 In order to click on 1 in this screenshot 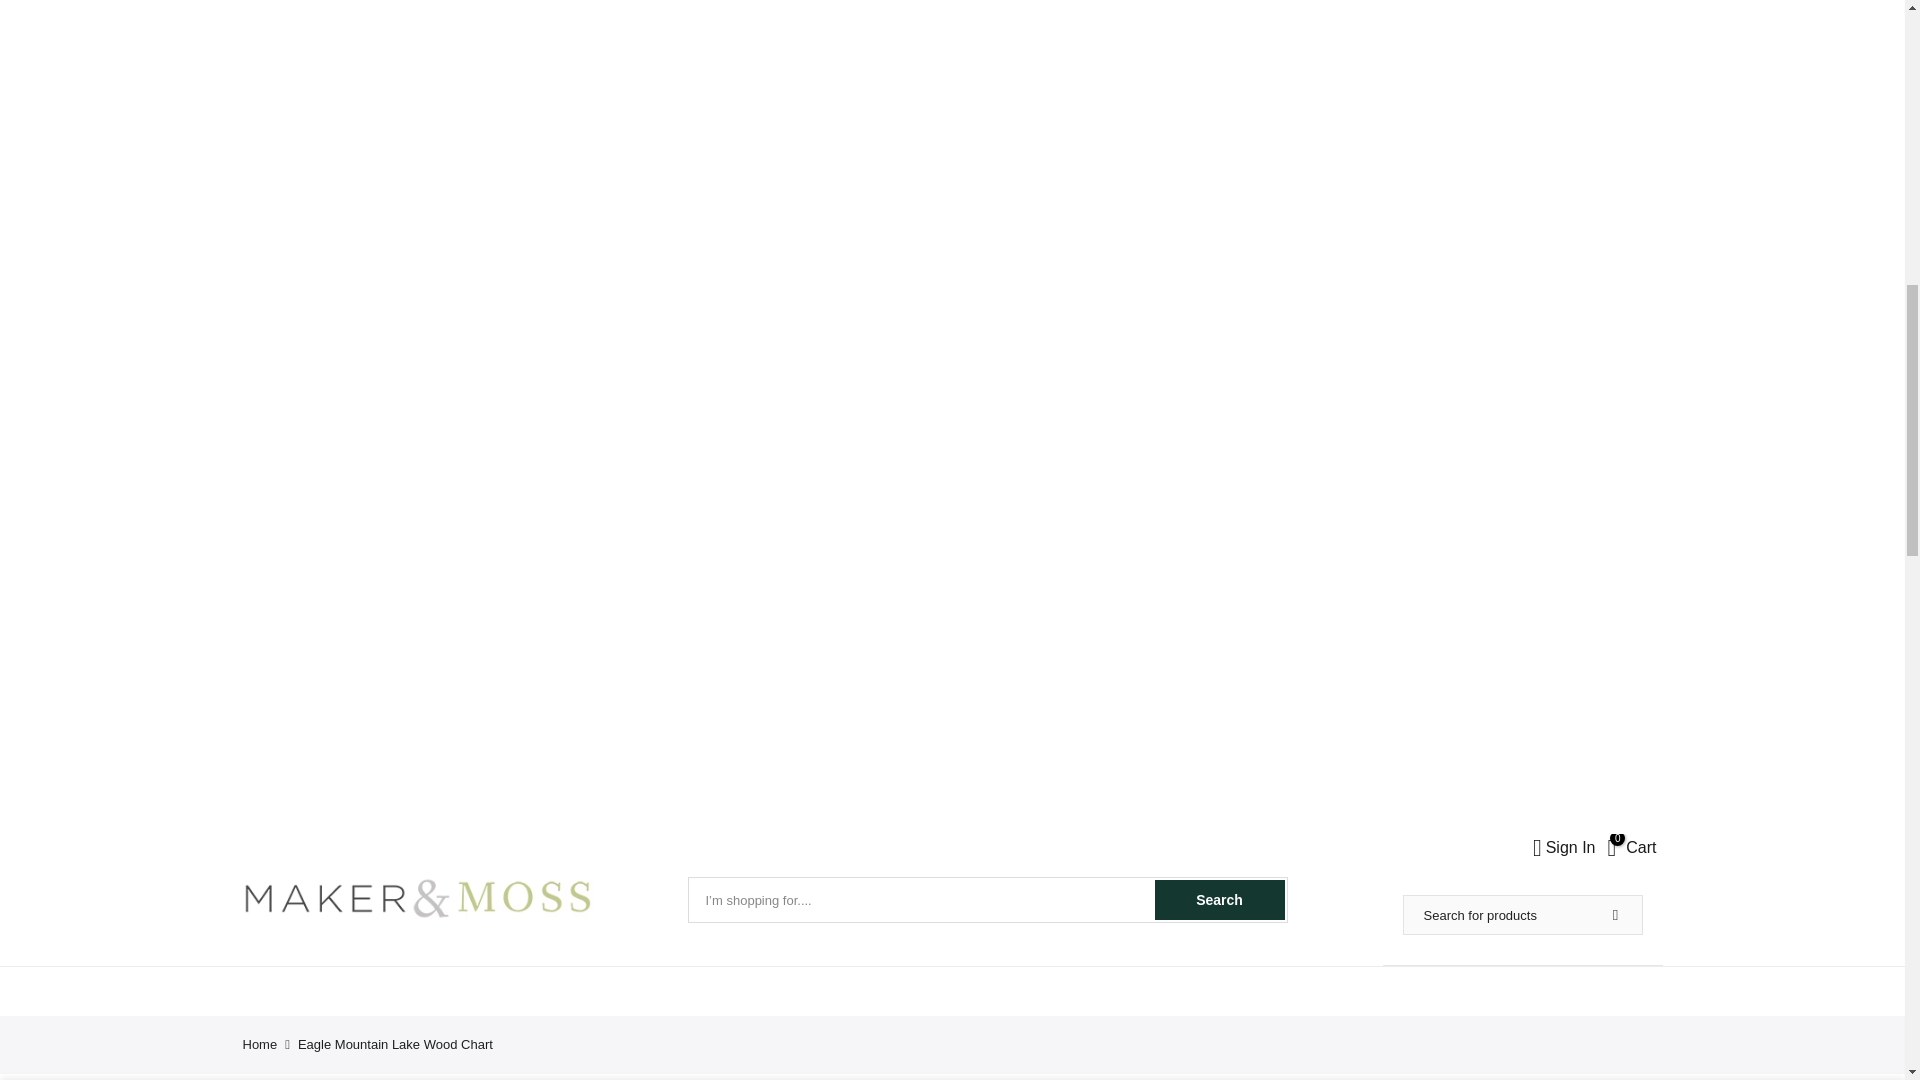, I will do `click(1446, 46)`.